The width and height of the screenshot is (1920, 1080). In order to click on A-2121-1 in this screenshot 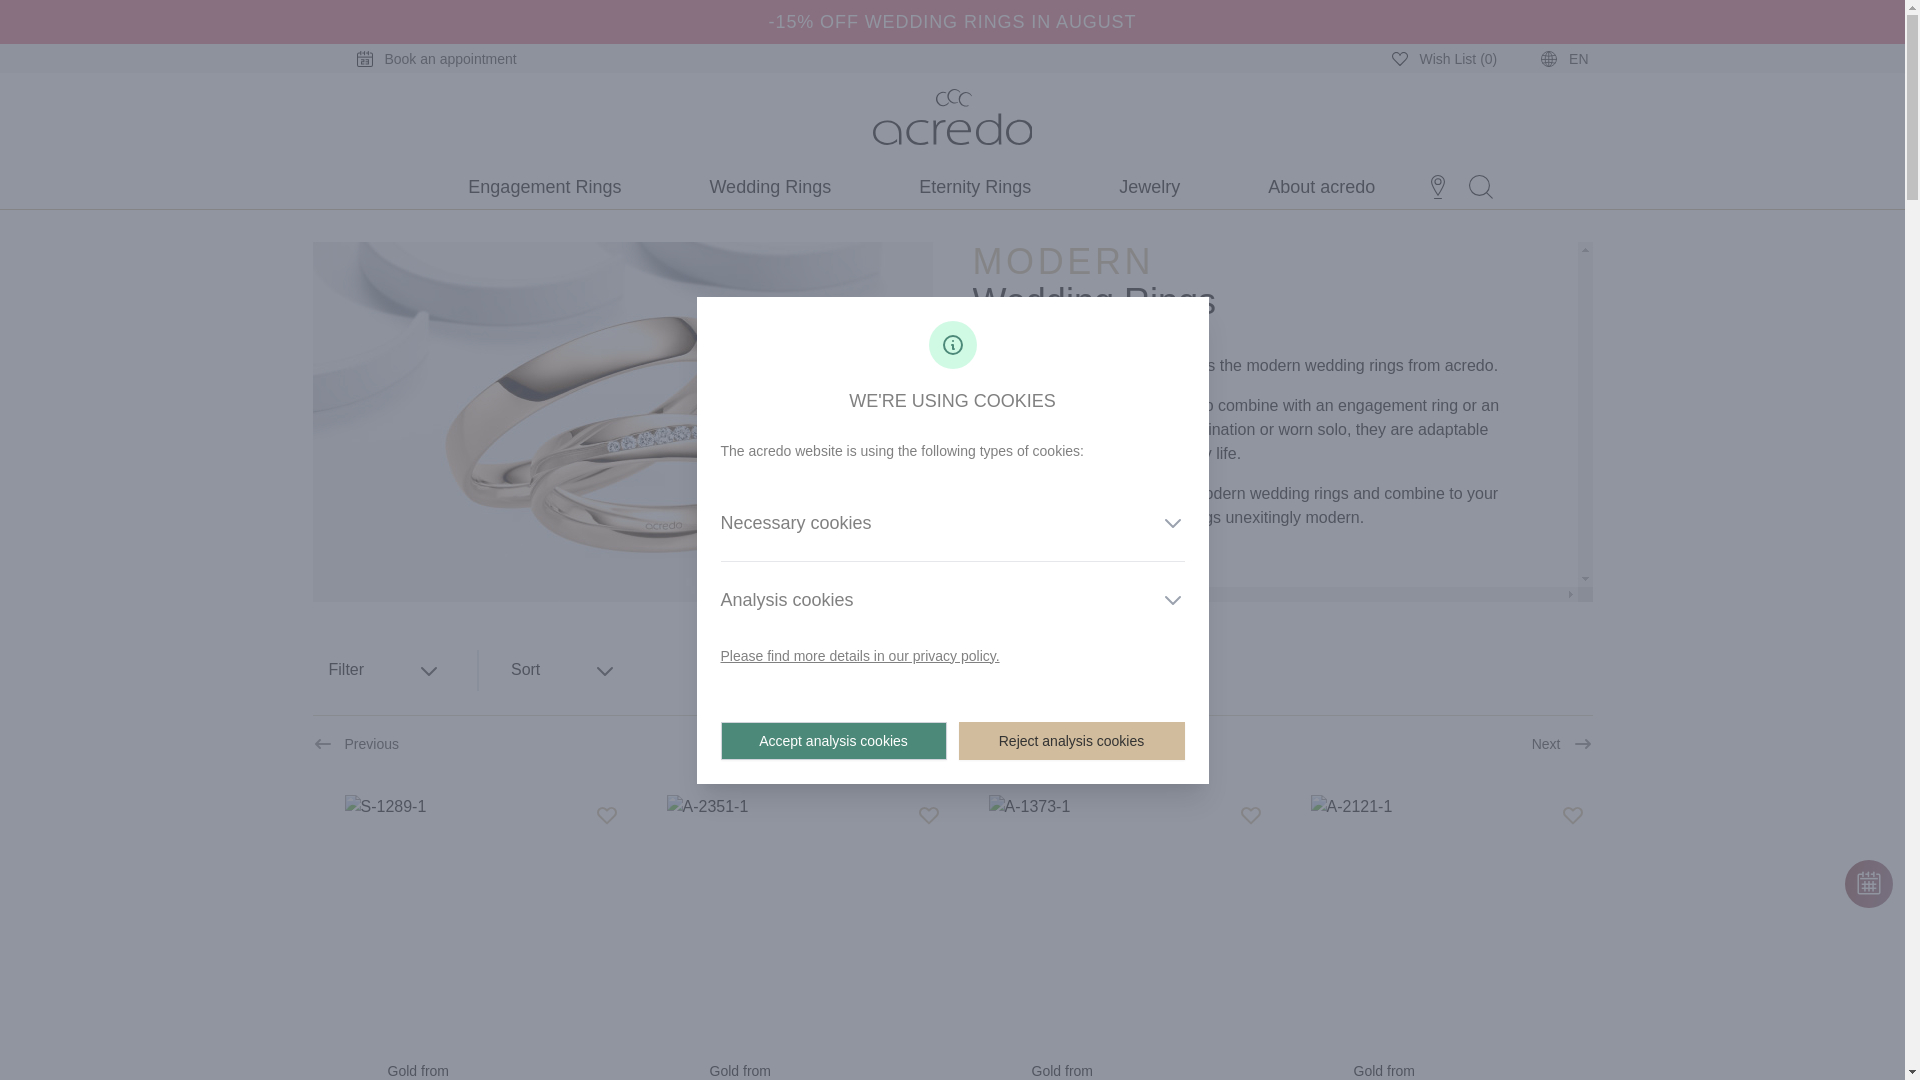, I will do `click(1434, 920)`.